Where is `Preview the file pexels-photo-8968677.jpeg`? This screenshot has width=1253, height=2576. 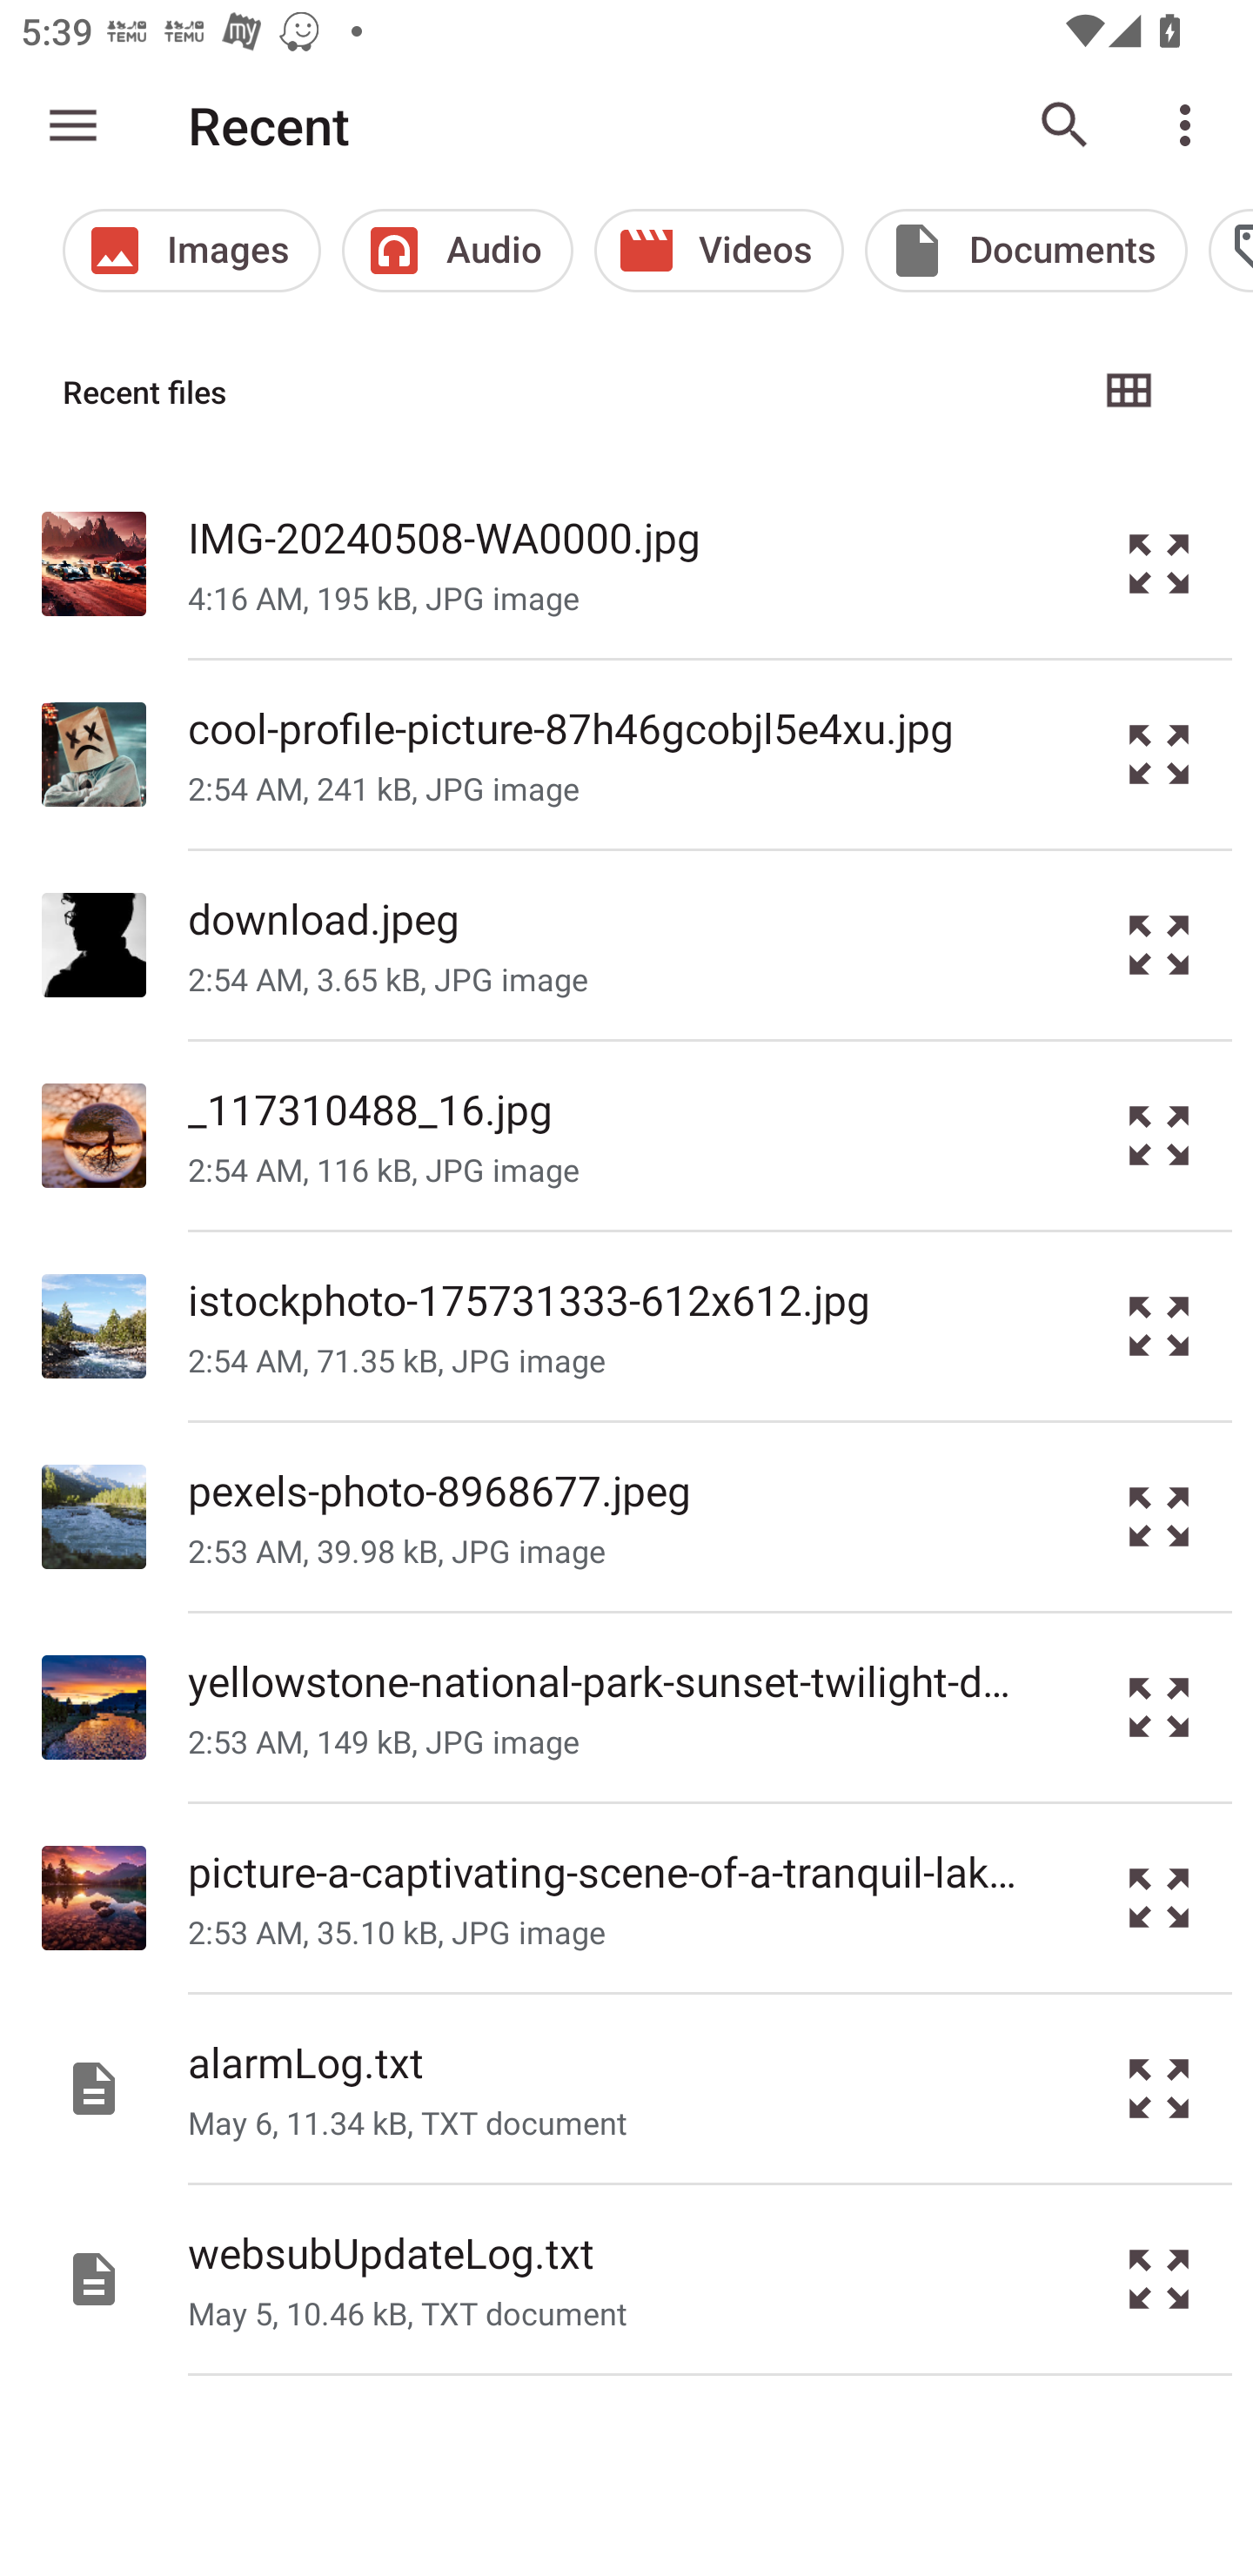 Preview the file pexels-photo-8968677.jpeg is located at coordinates (1159, 1516).